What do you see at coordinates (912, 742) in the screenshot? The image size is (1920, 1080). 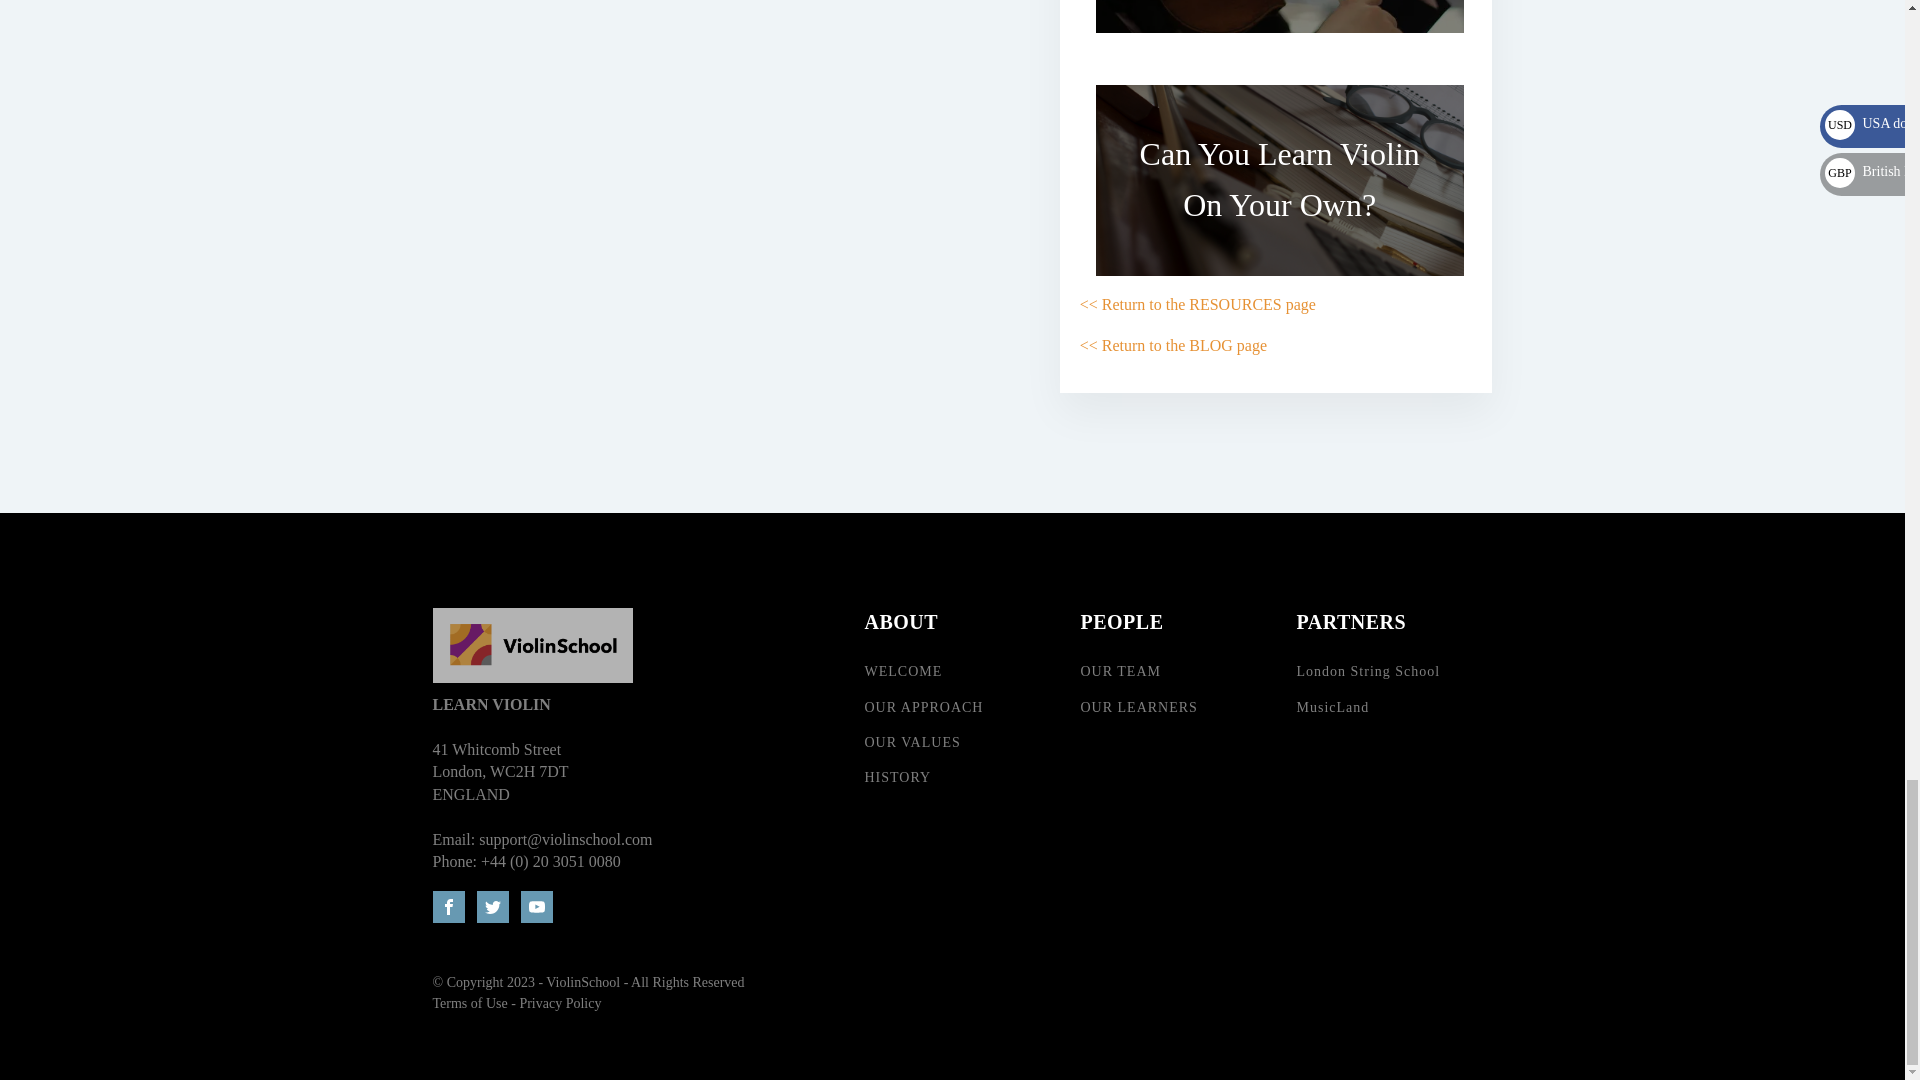 I see `OUR VALUES` at bounding box center [912, 742].